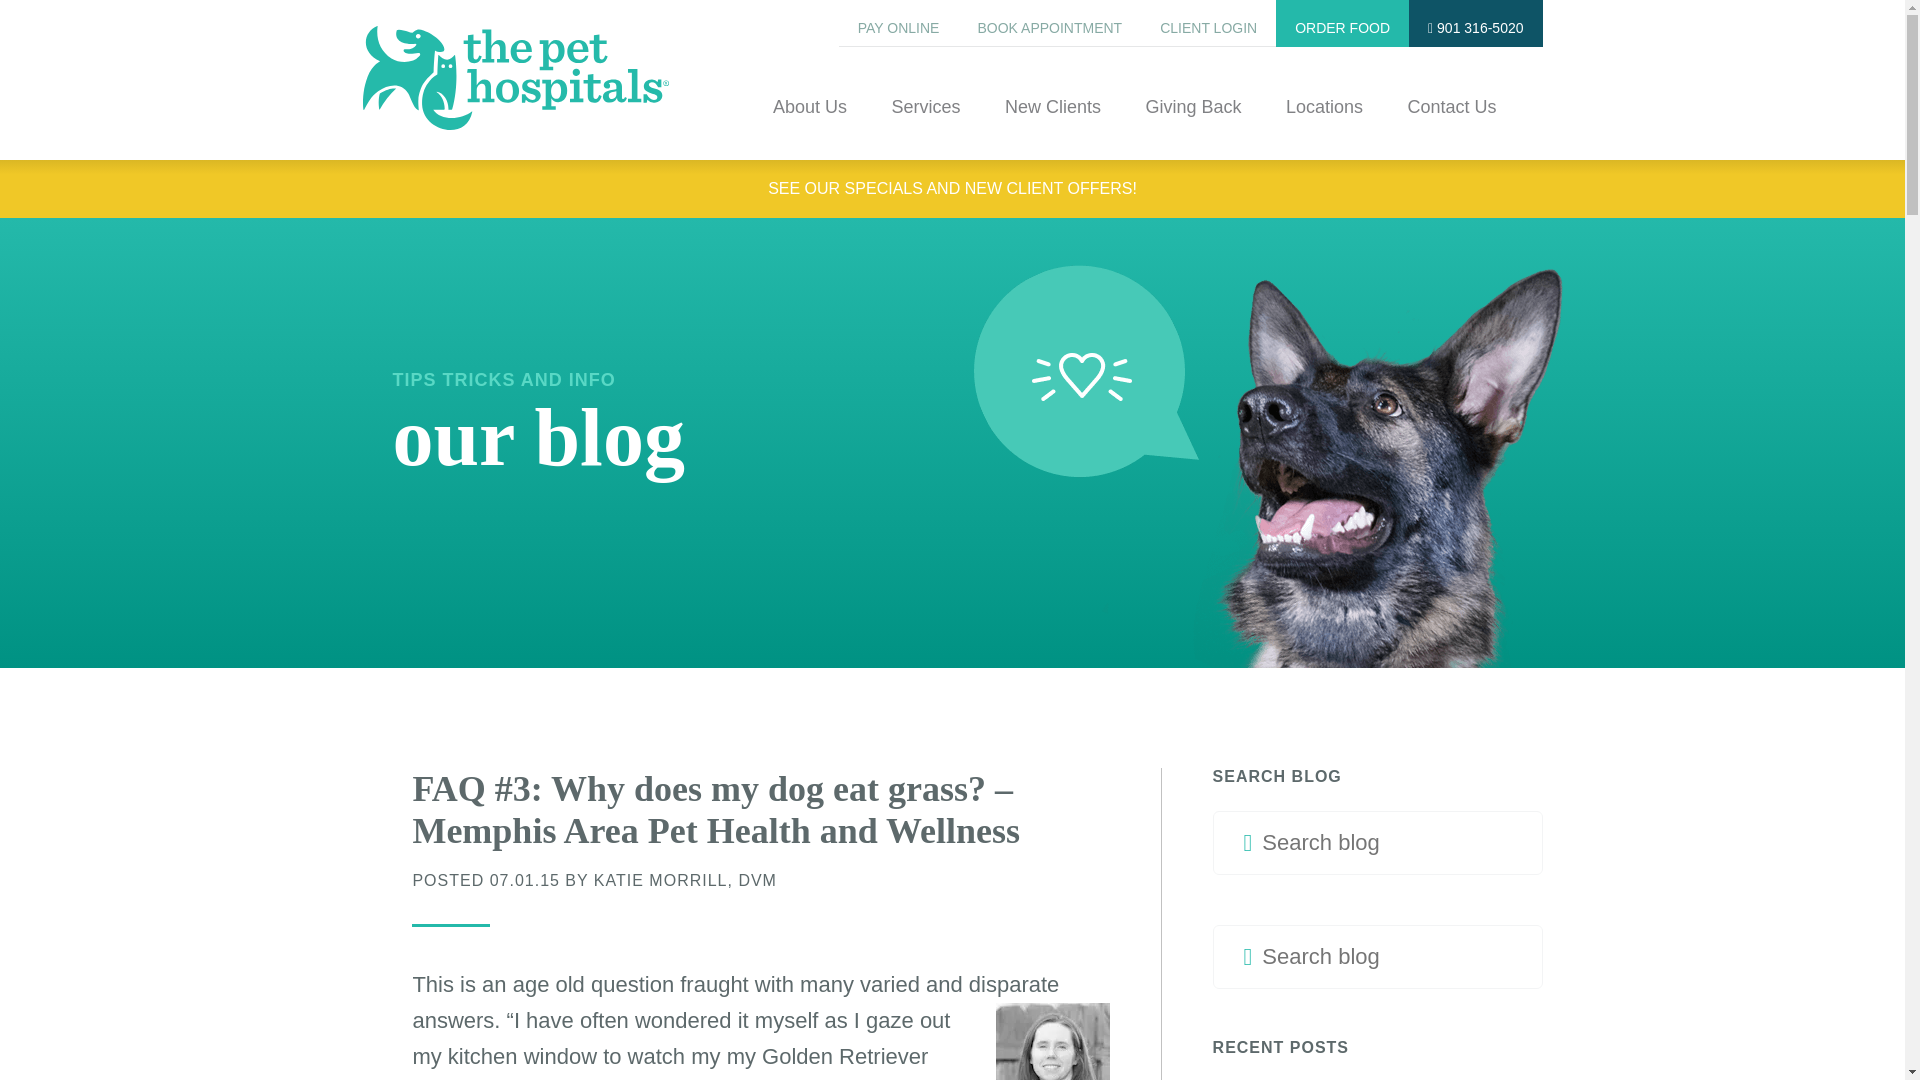 This screenshot has width=1920, height=1080. Describe the element at coordinates (898, 23) in the screenshot. I see `Pay Online` at that location.